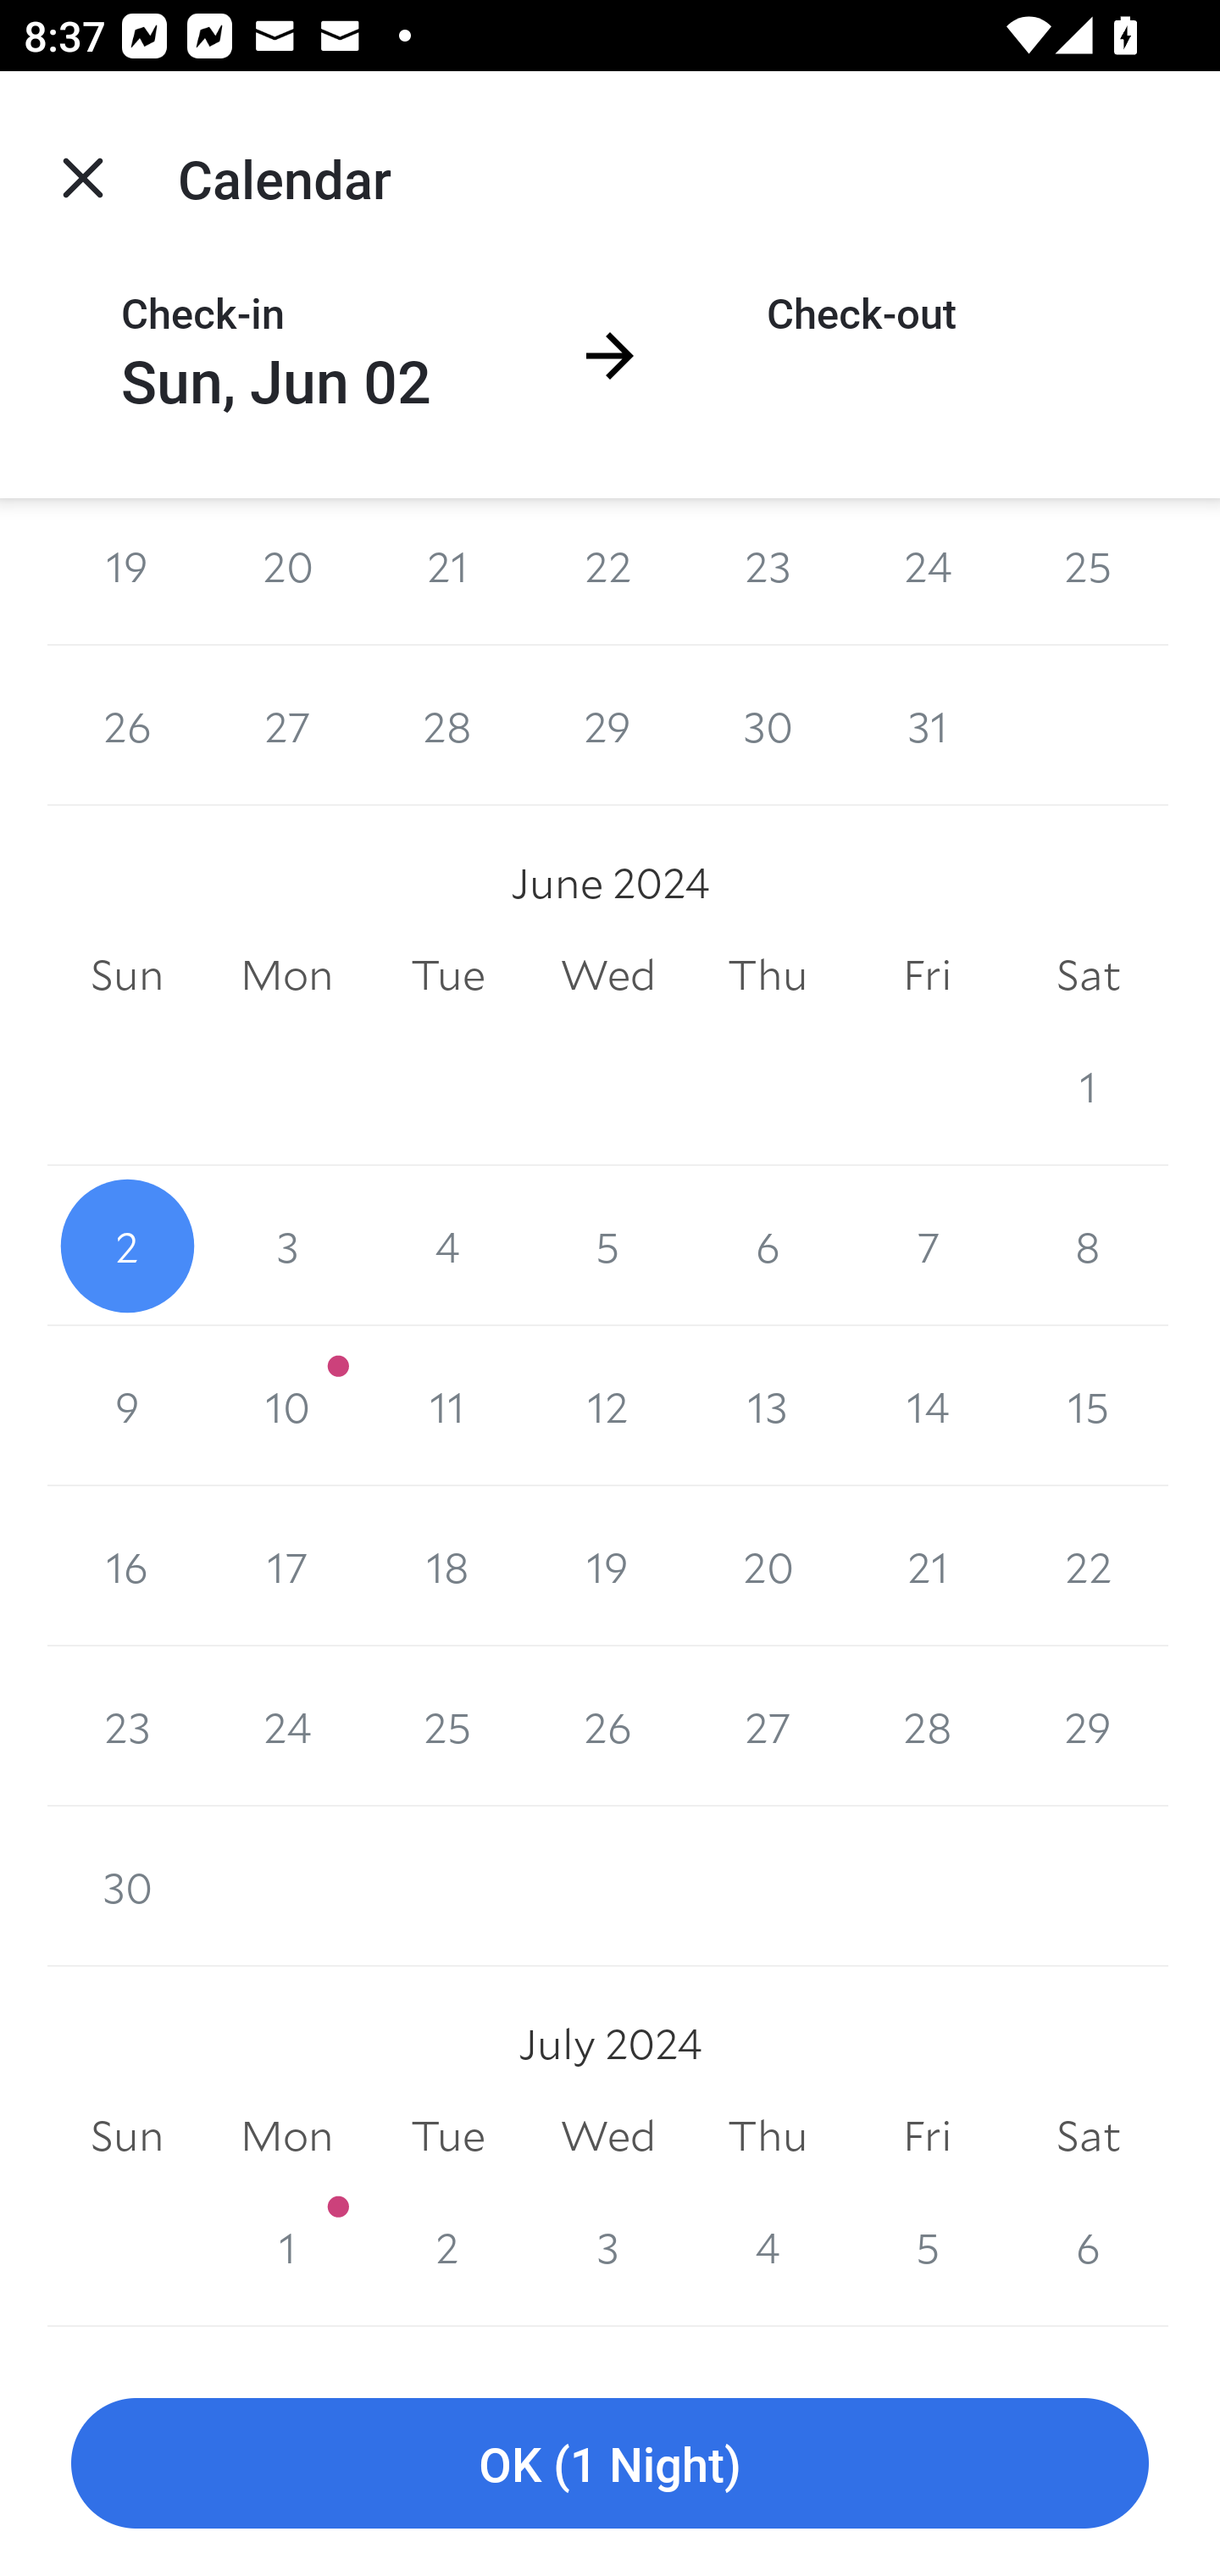 This screenshot has height=2576, width=1220. What do you see at coordinates (768, 571) in the screenshot?
I see `23 23 May 2024` at bounding box center [768, 571].